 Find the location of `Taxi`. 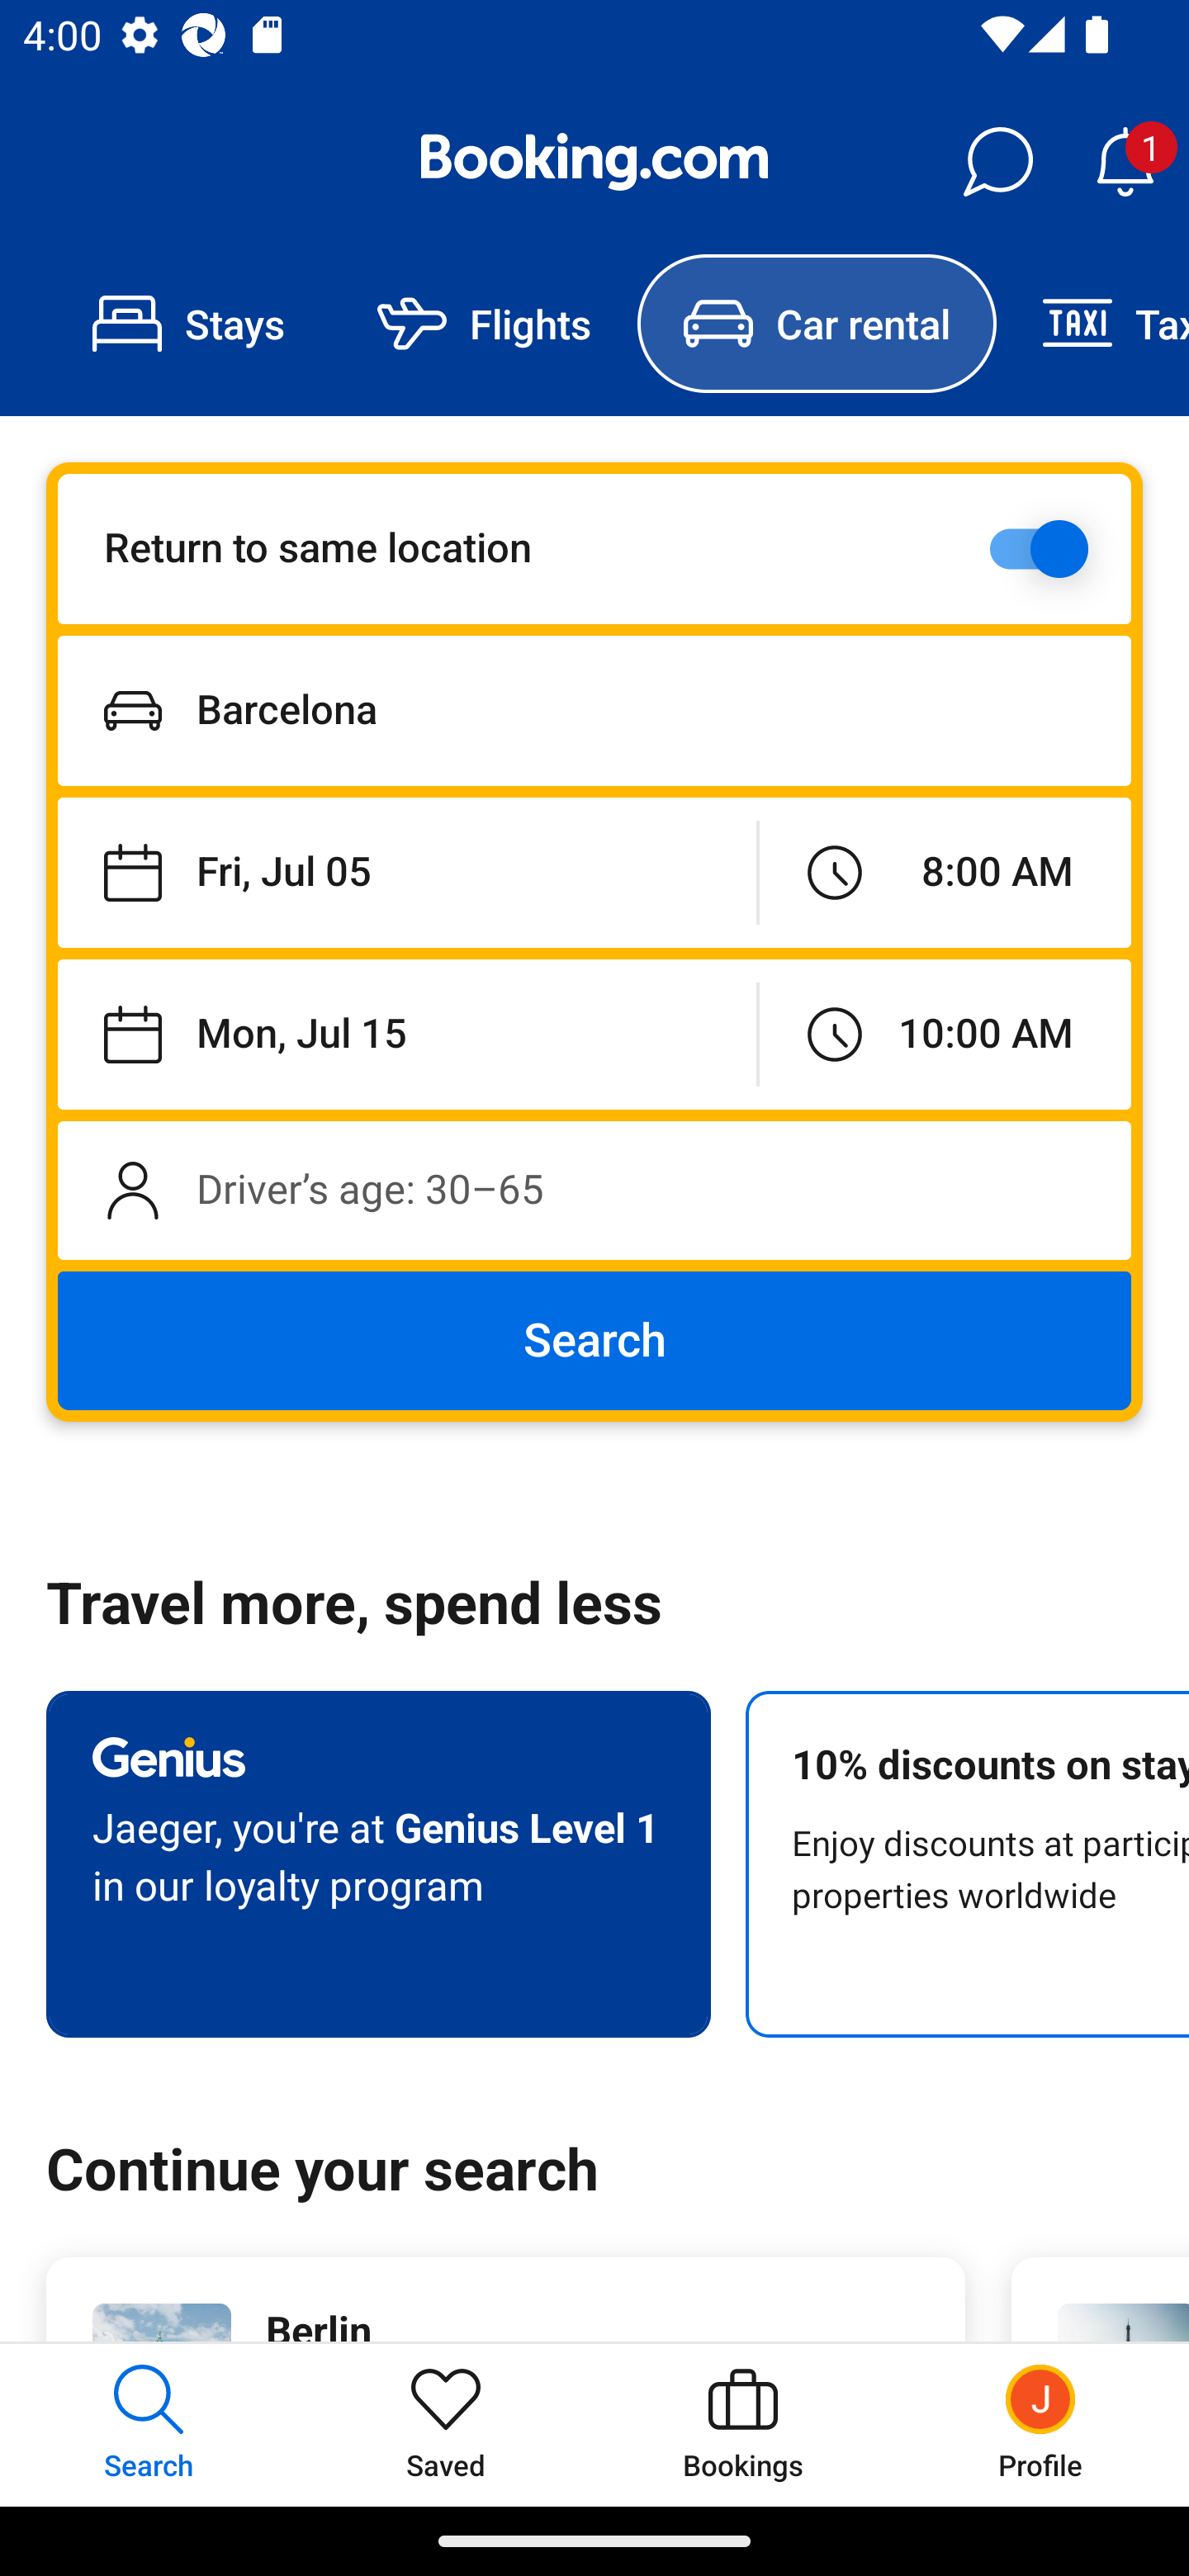

Taxi is located at coordinates (1092, 324).